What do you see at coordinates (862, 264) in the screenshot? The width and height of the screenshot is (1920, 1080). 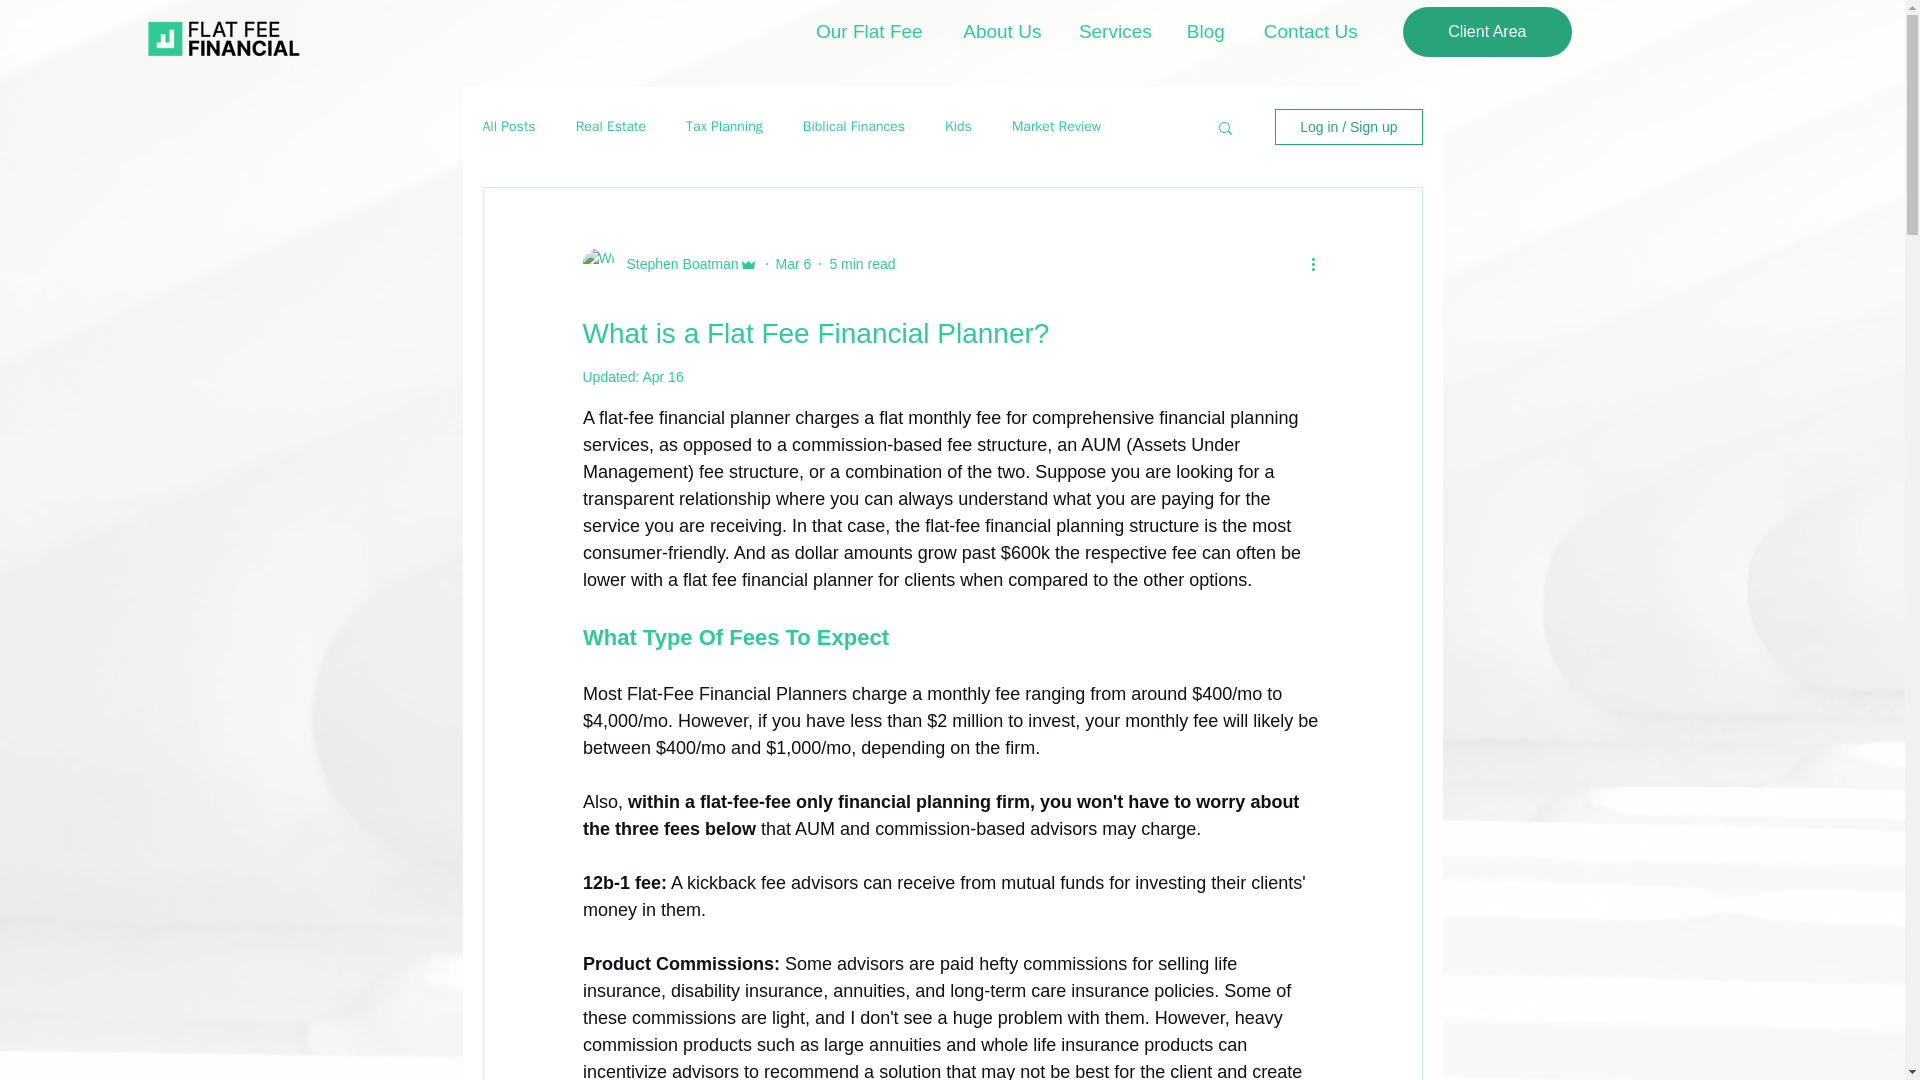 I see `5 min read` at bounding box center [862, 264].